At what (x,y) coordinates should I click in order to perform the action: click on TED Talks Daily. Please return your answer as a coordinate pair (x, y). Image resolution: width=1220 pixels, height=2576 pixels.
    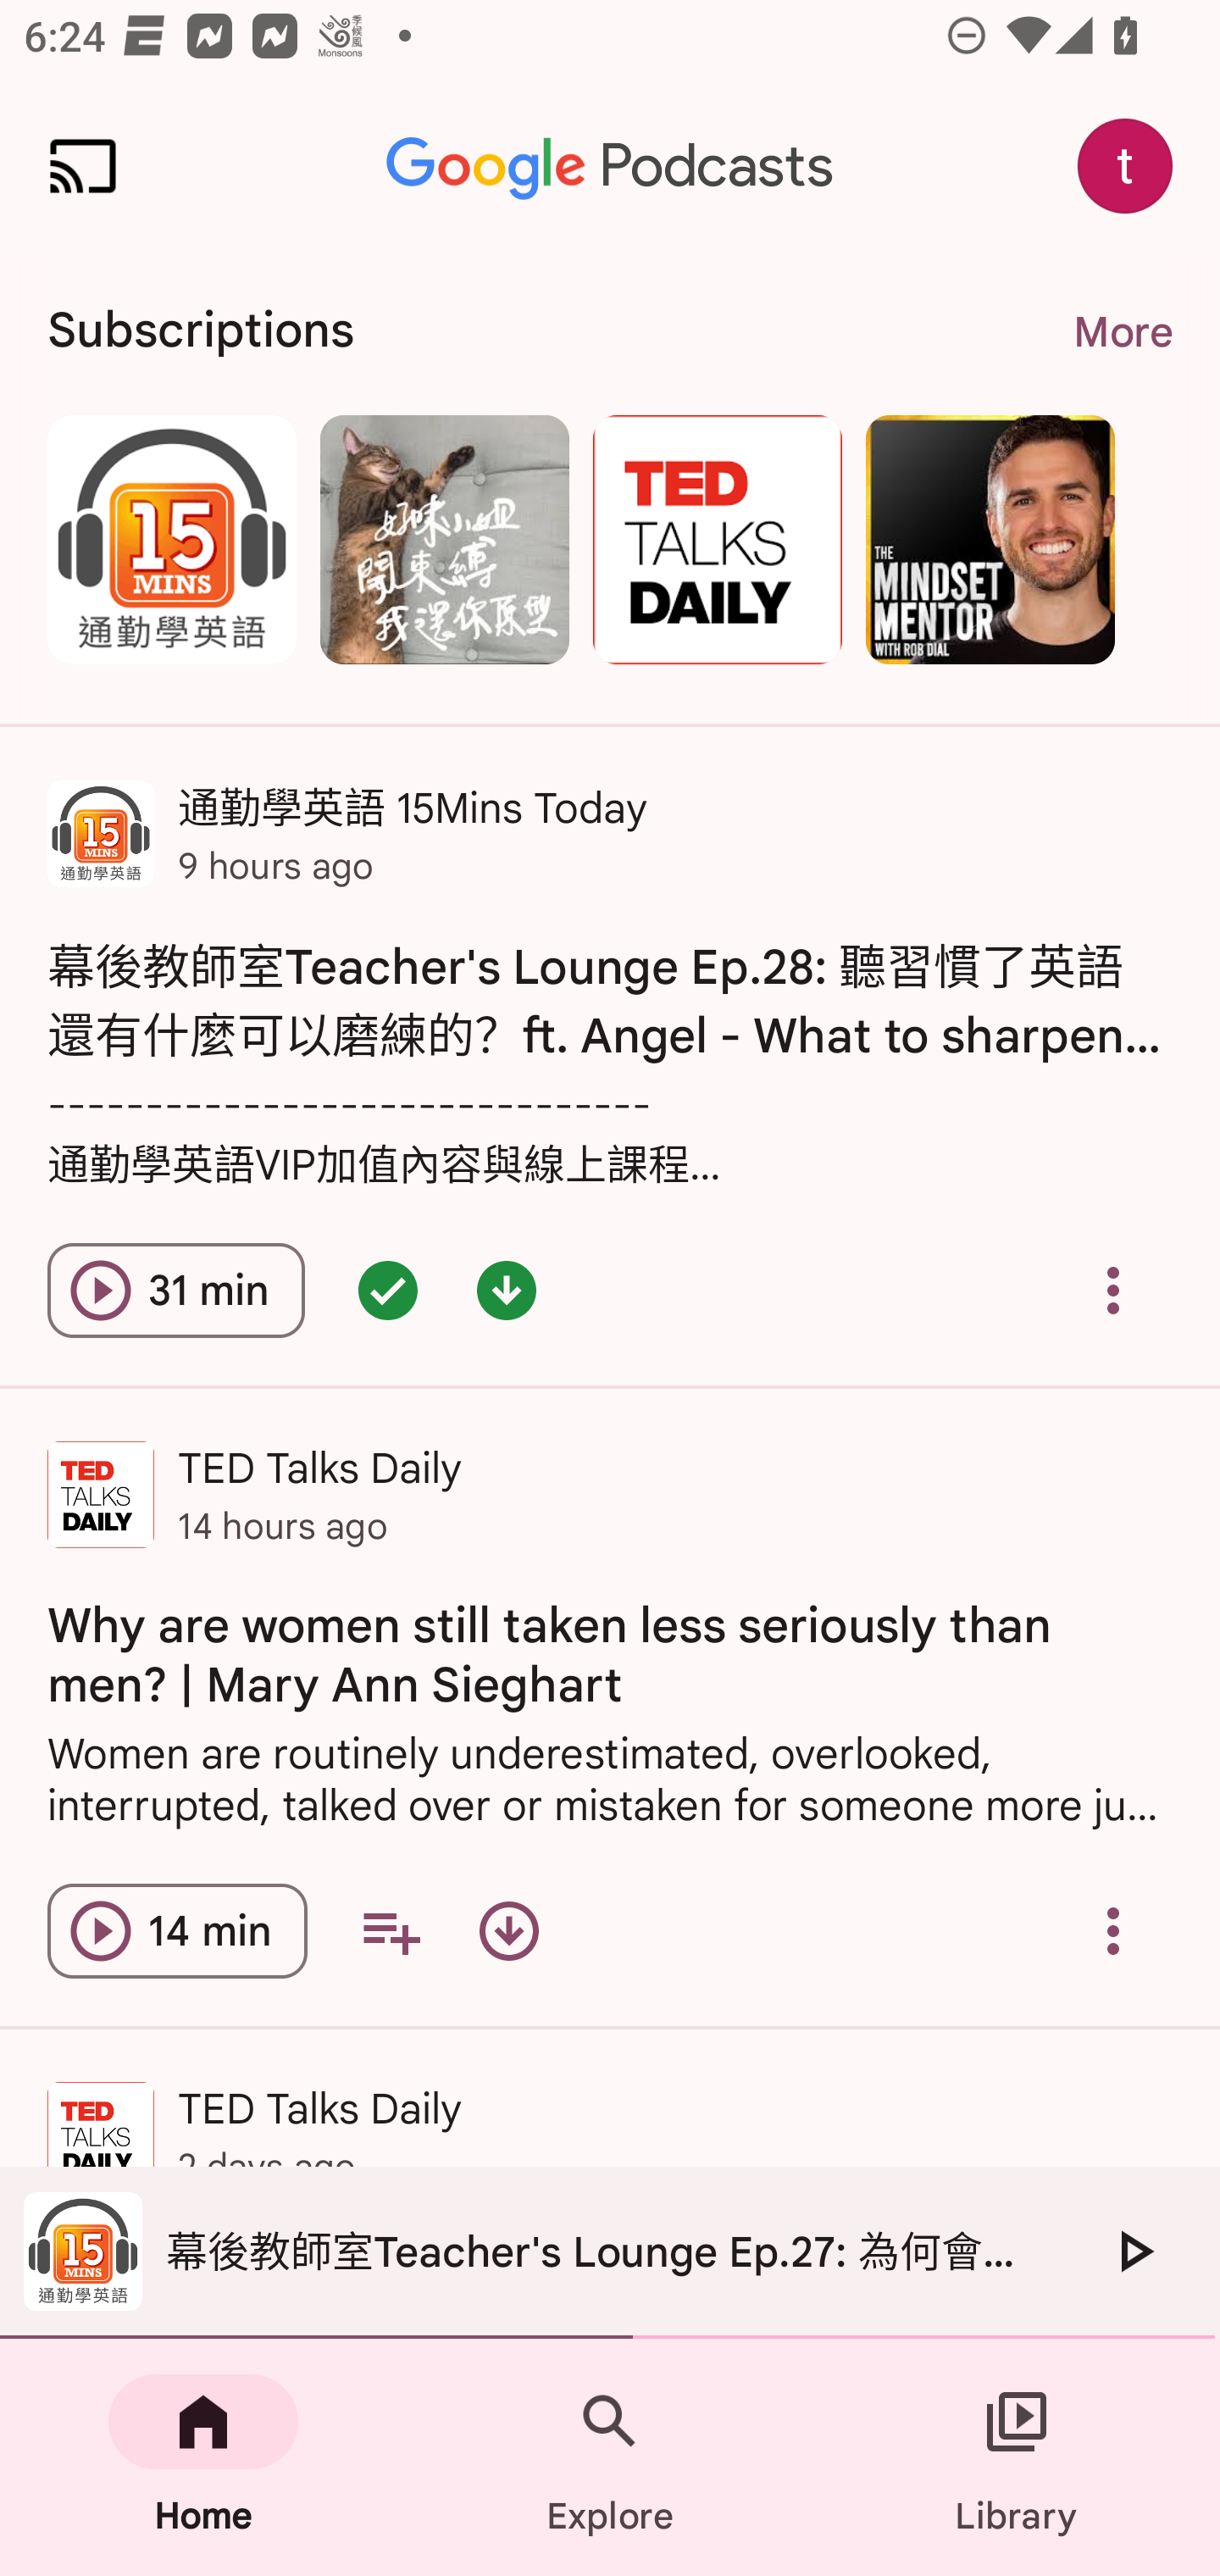
    Looking at the image, I should click on (717, 539).